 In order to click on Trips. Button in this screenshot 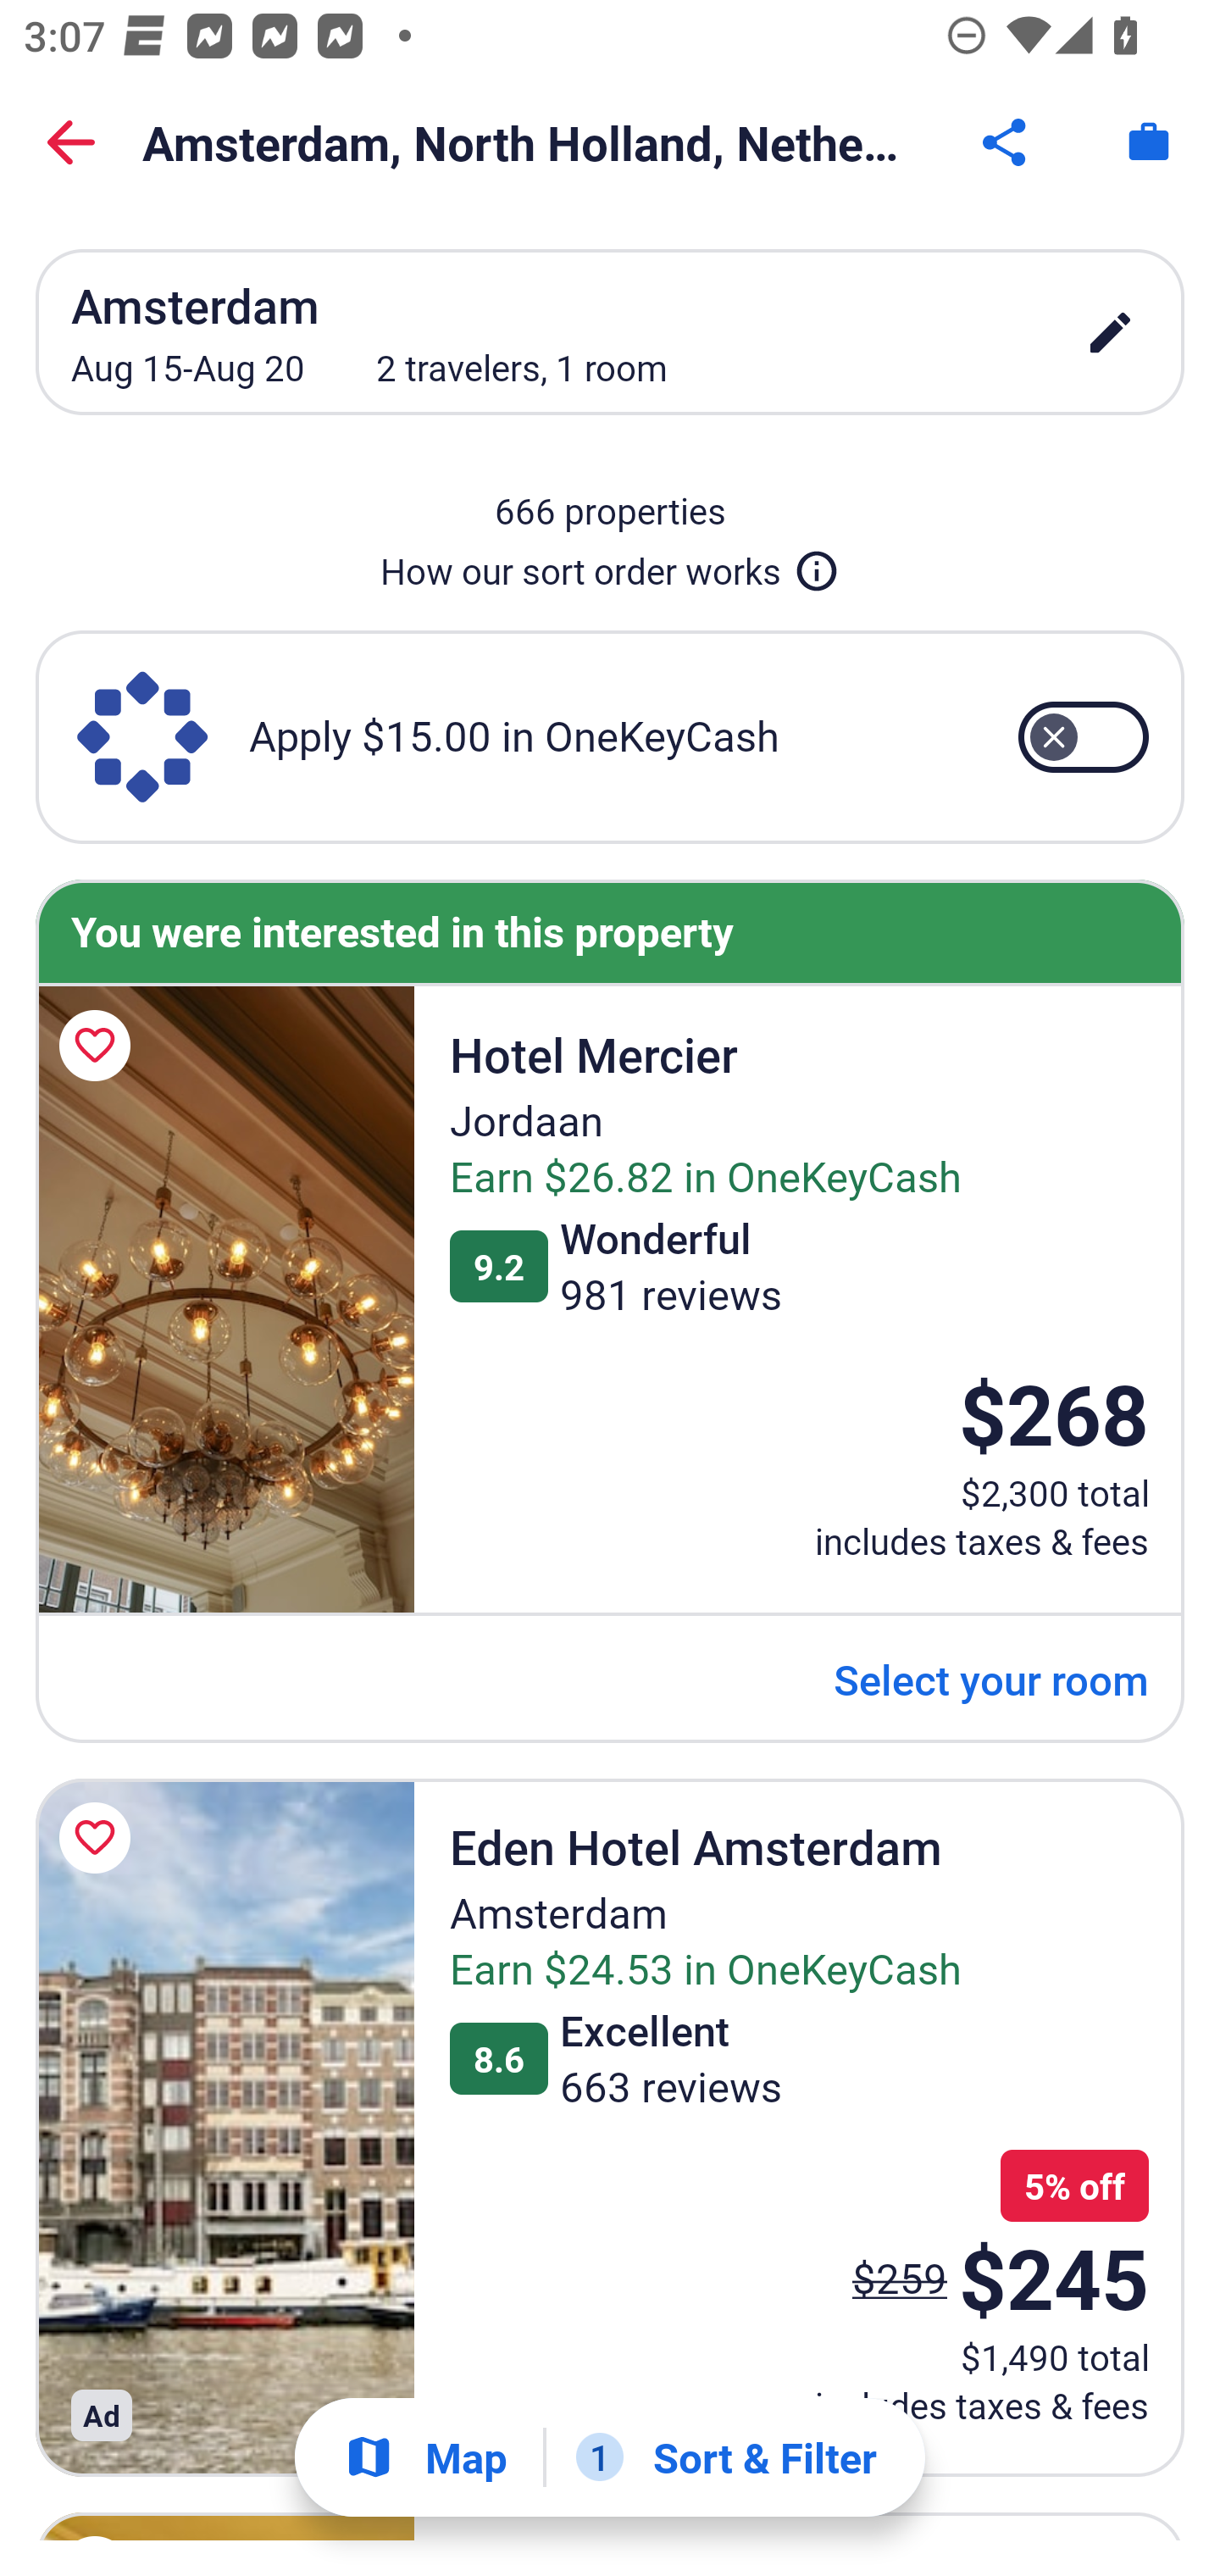, I will do `click(1149, 142)`.